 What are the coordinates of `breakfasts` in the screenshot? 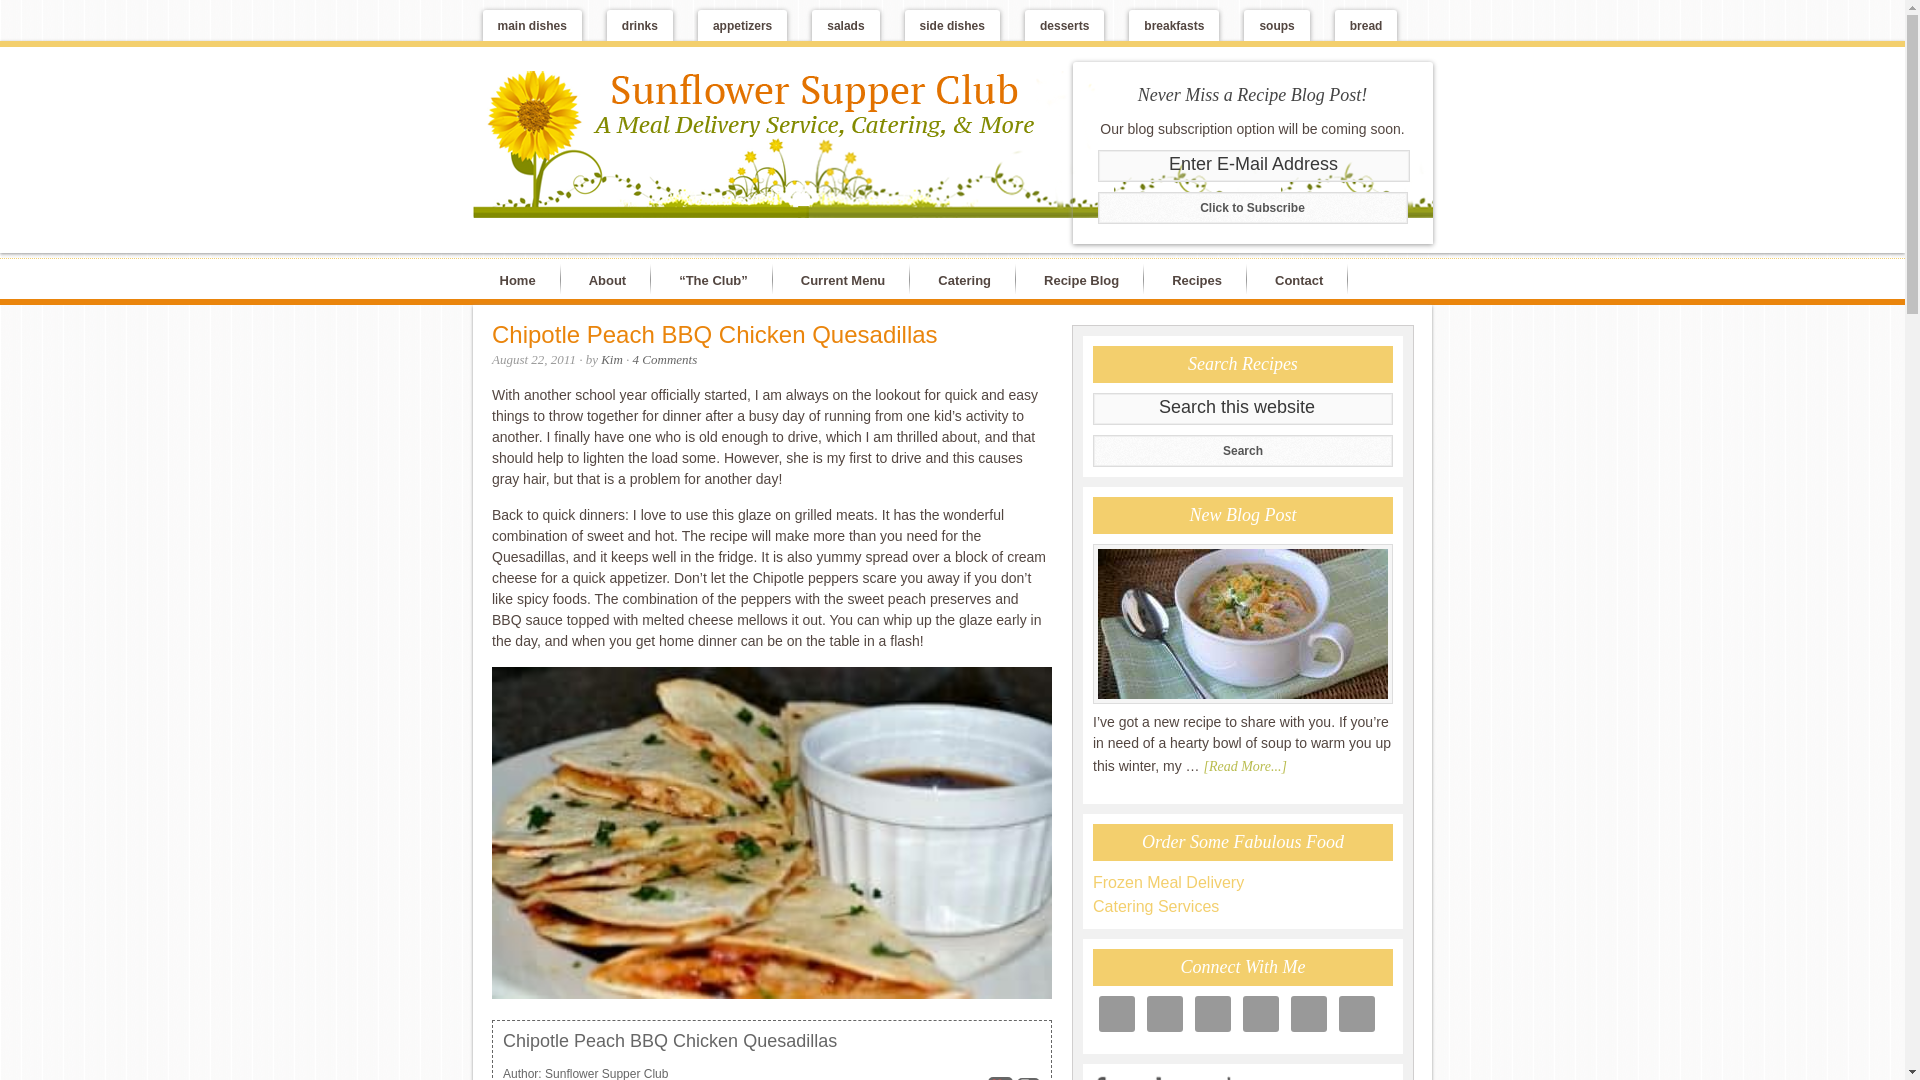 It's located at (1174, 25).